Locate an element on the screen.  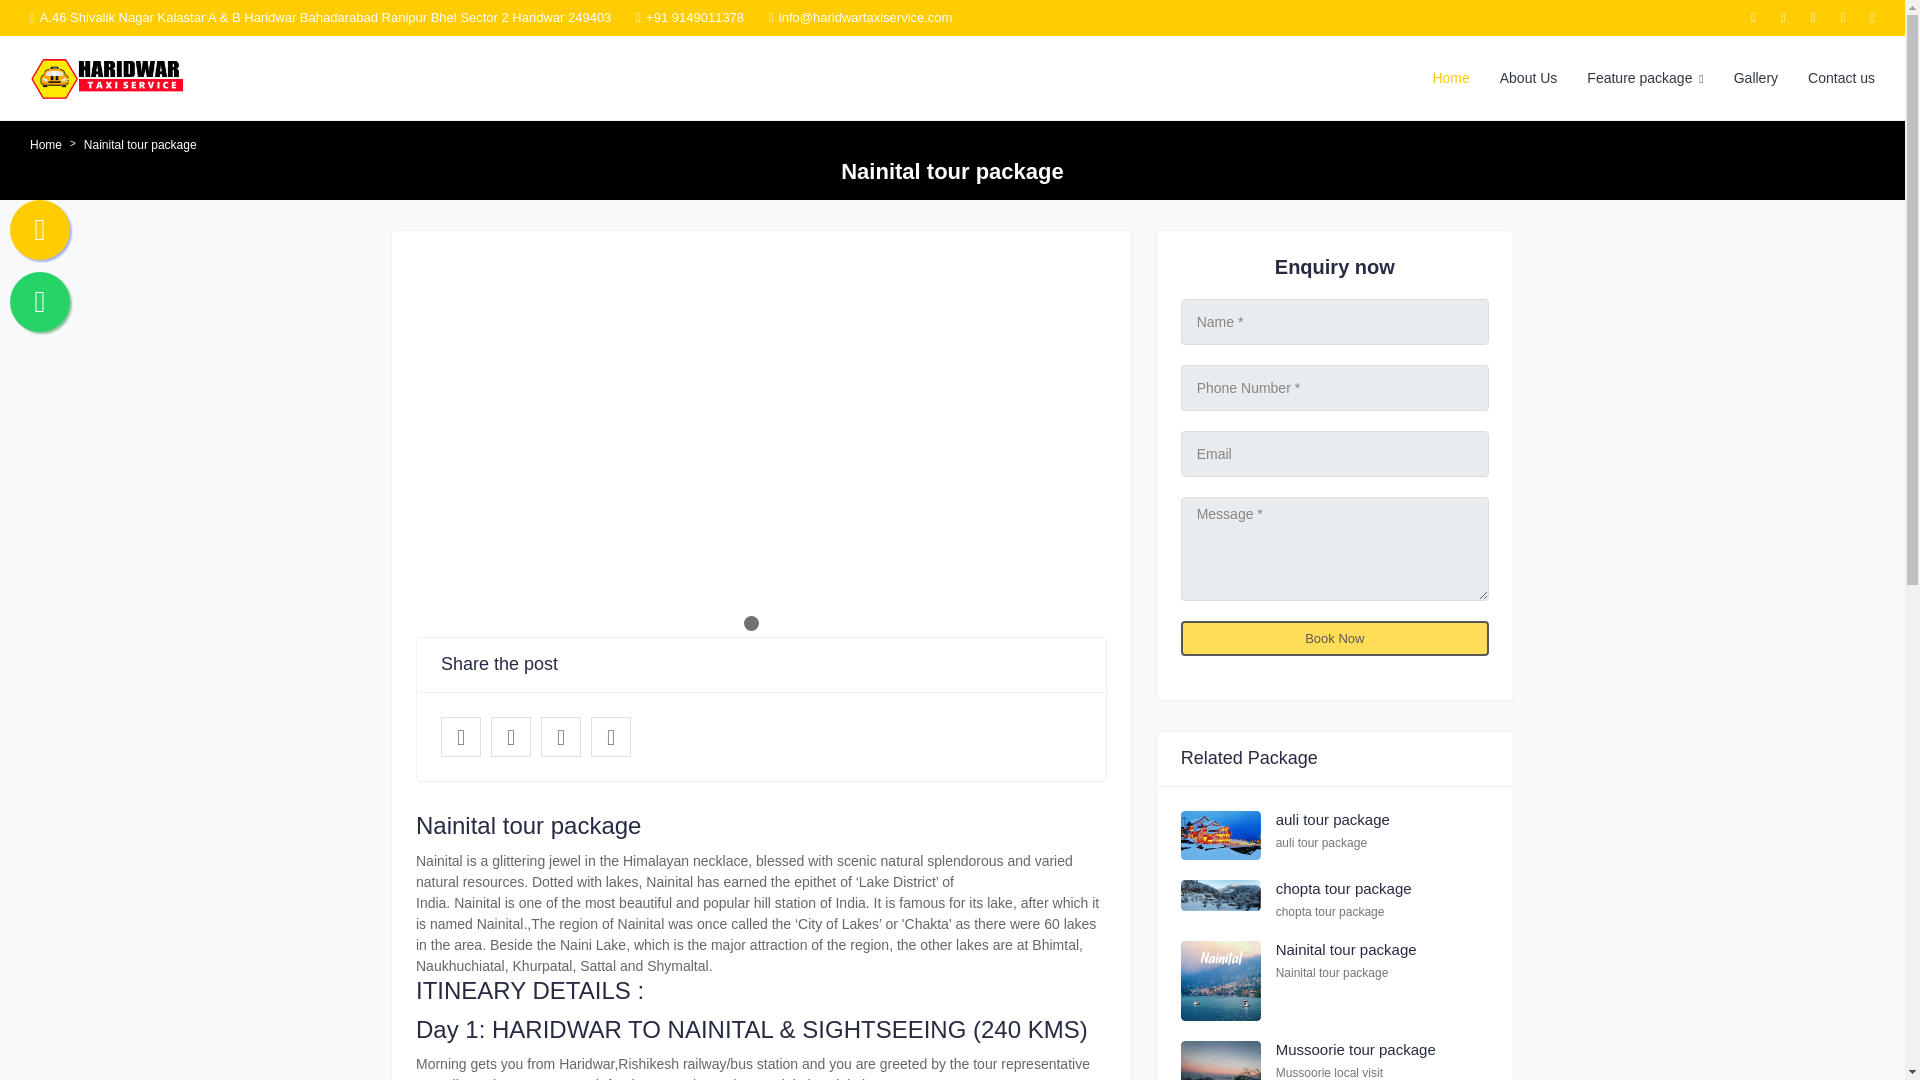
Home is located at coordinates (46, 145).